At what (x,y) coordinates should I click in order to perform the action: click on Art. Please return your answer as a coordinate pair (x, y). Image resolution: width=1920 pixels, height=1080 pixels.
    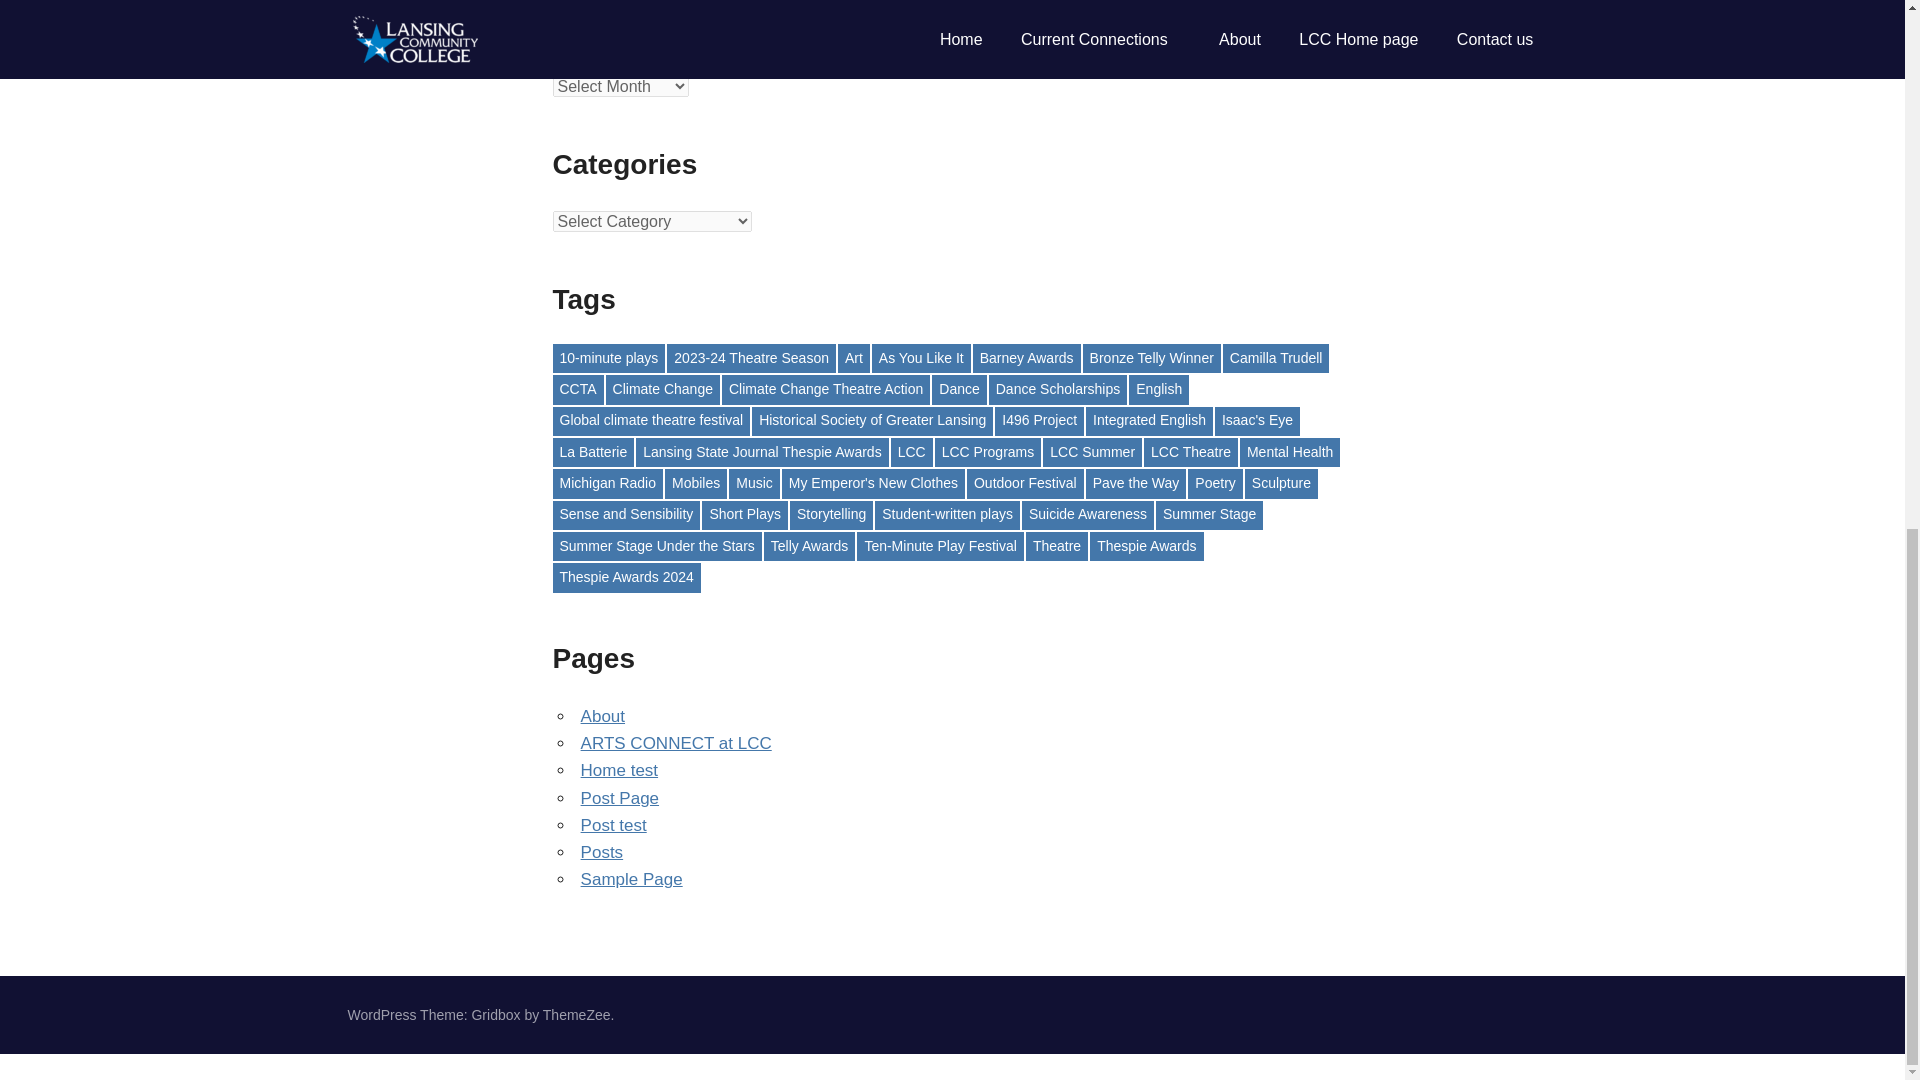
    Looking at the image, I should click on (853, 358).